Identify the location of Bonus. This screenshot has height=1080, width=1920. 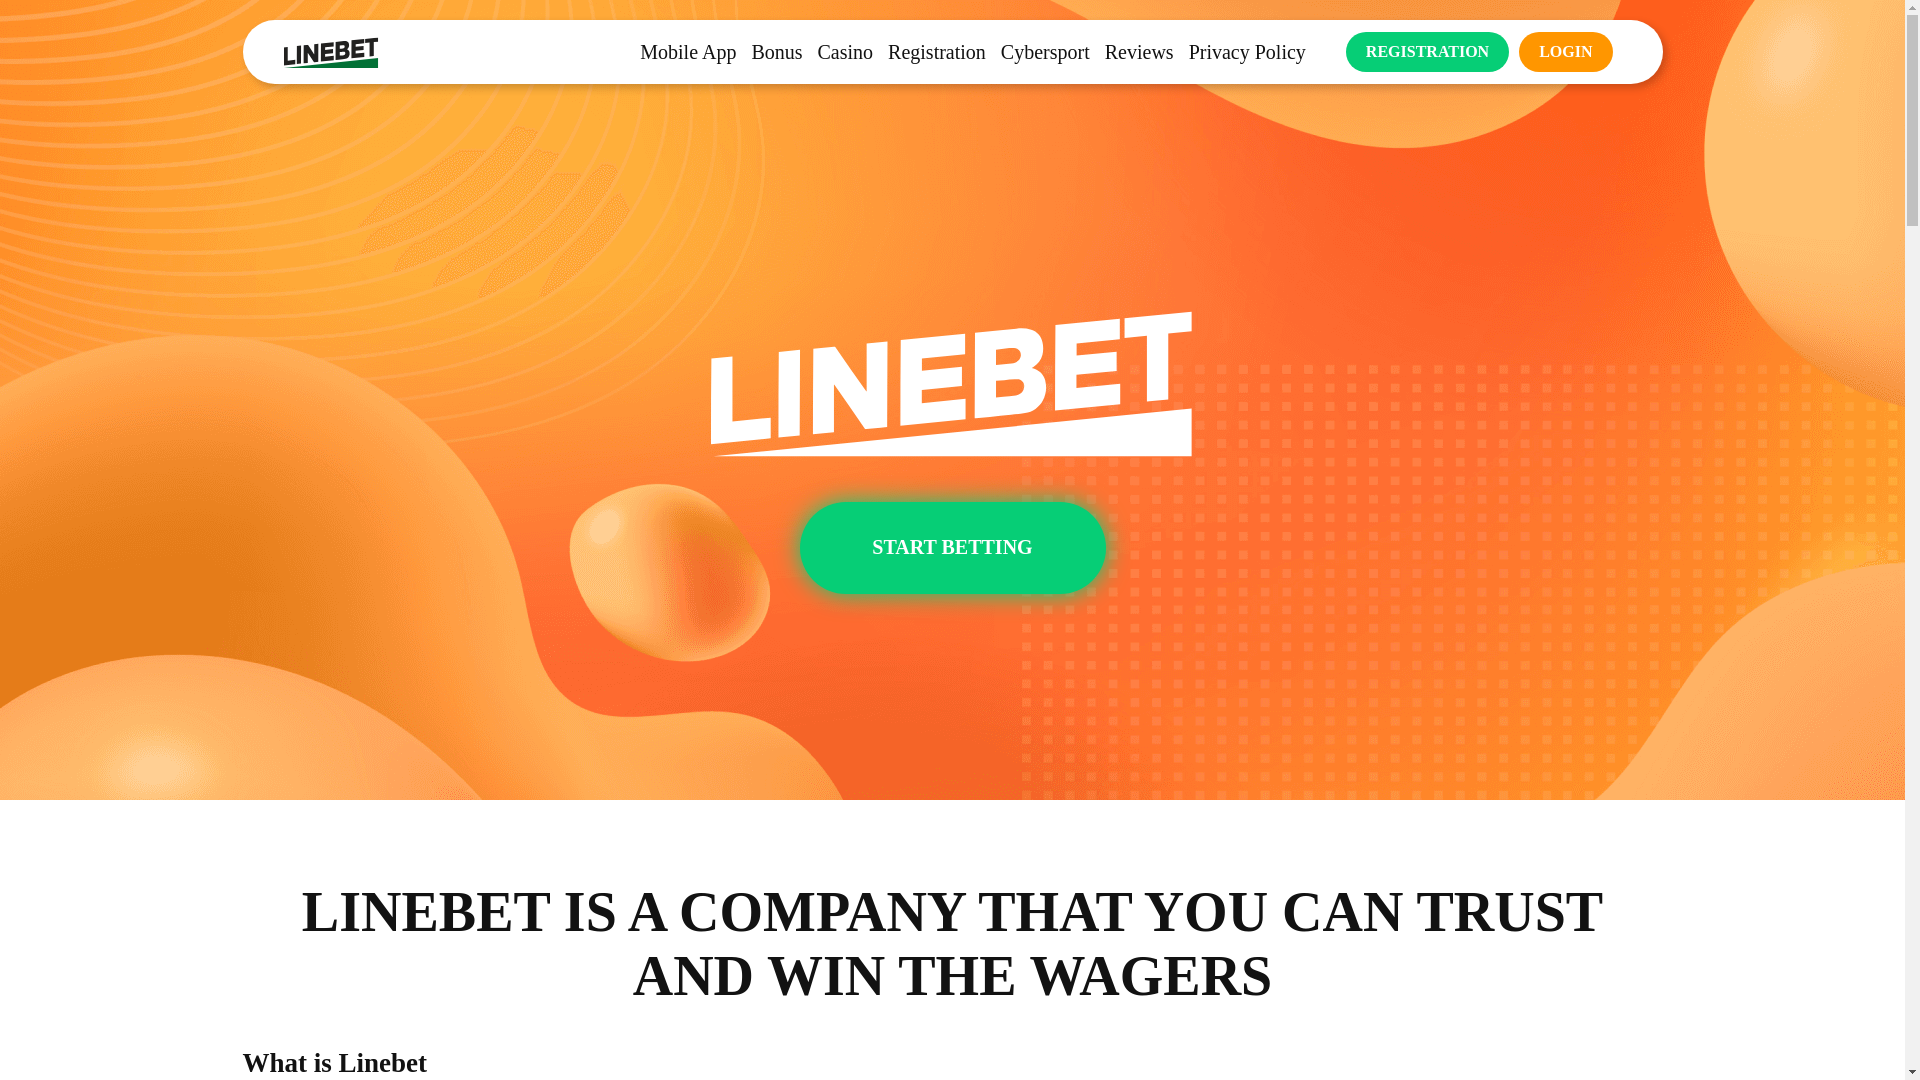
(776, 50).